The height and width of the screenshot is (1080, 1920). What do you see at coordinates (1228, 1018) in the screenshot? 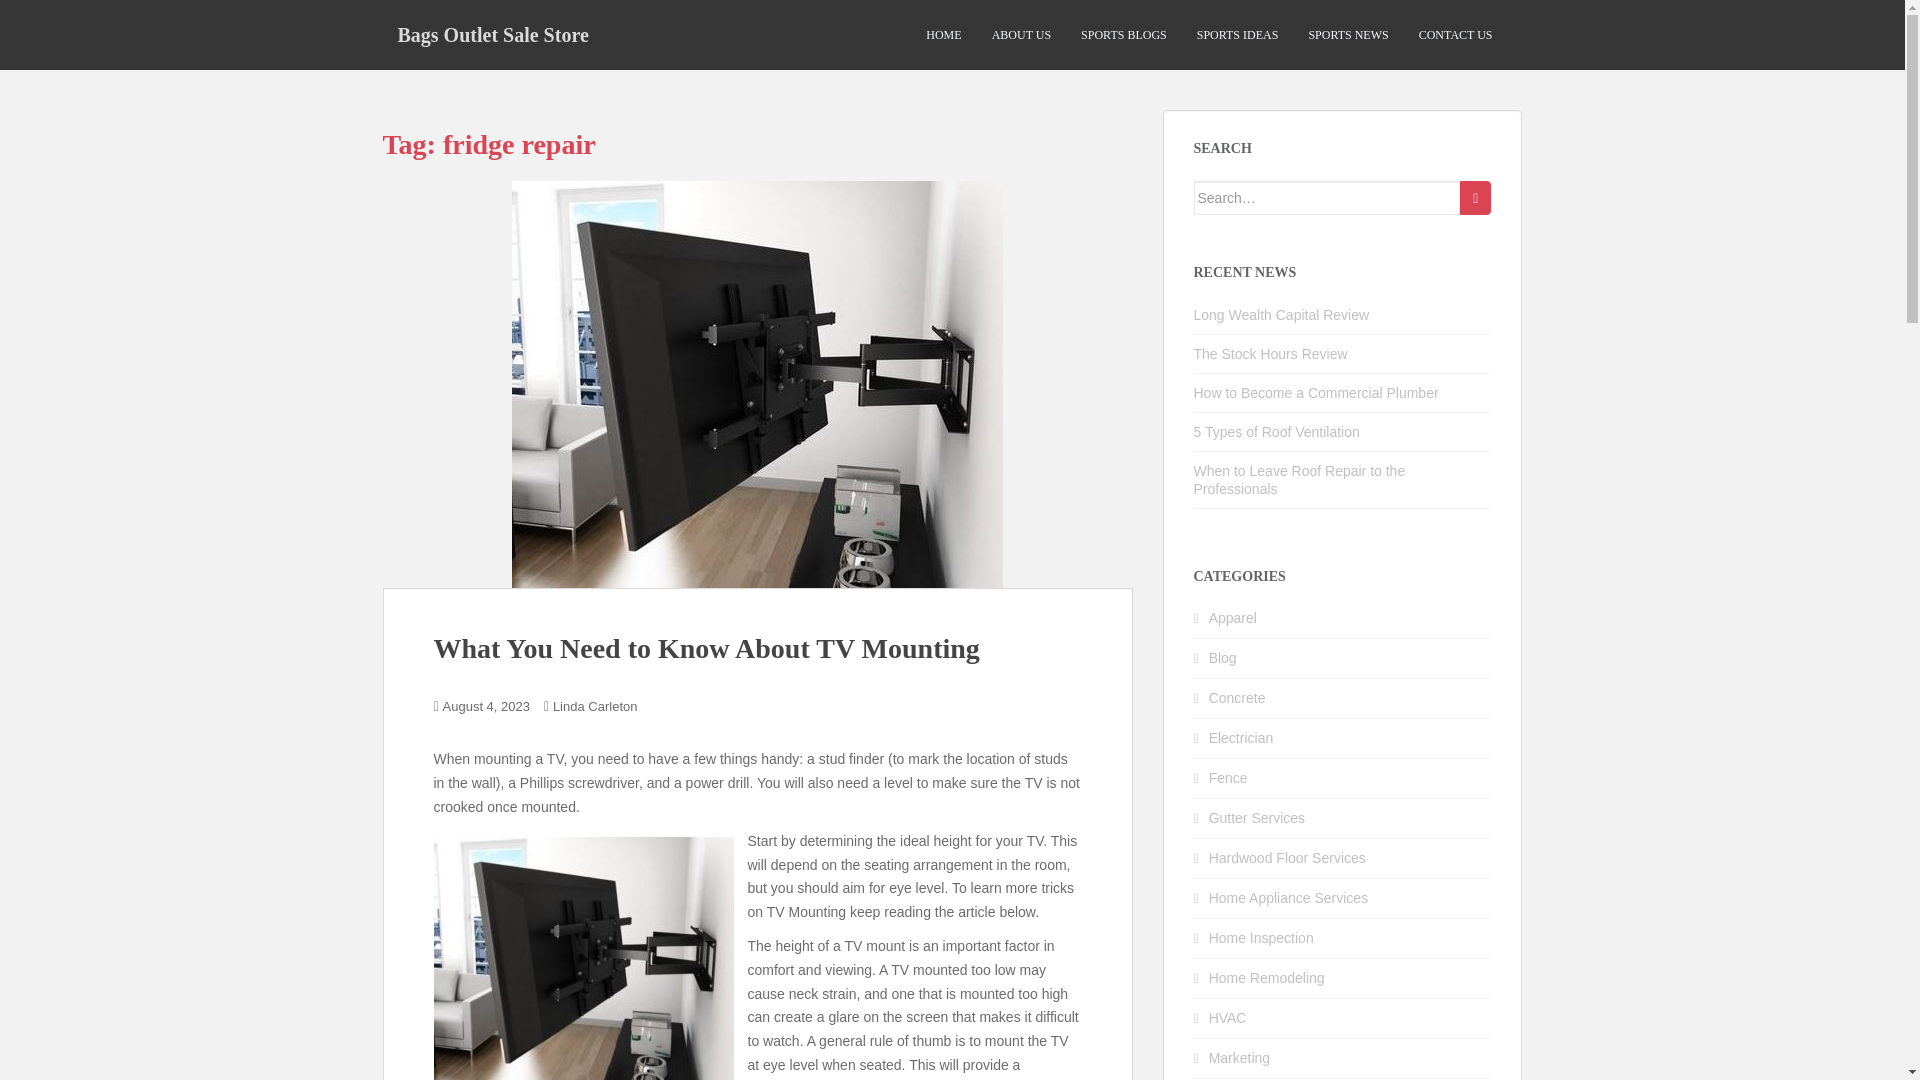
I see `HVAC` at bounding box center [1228, 1018].